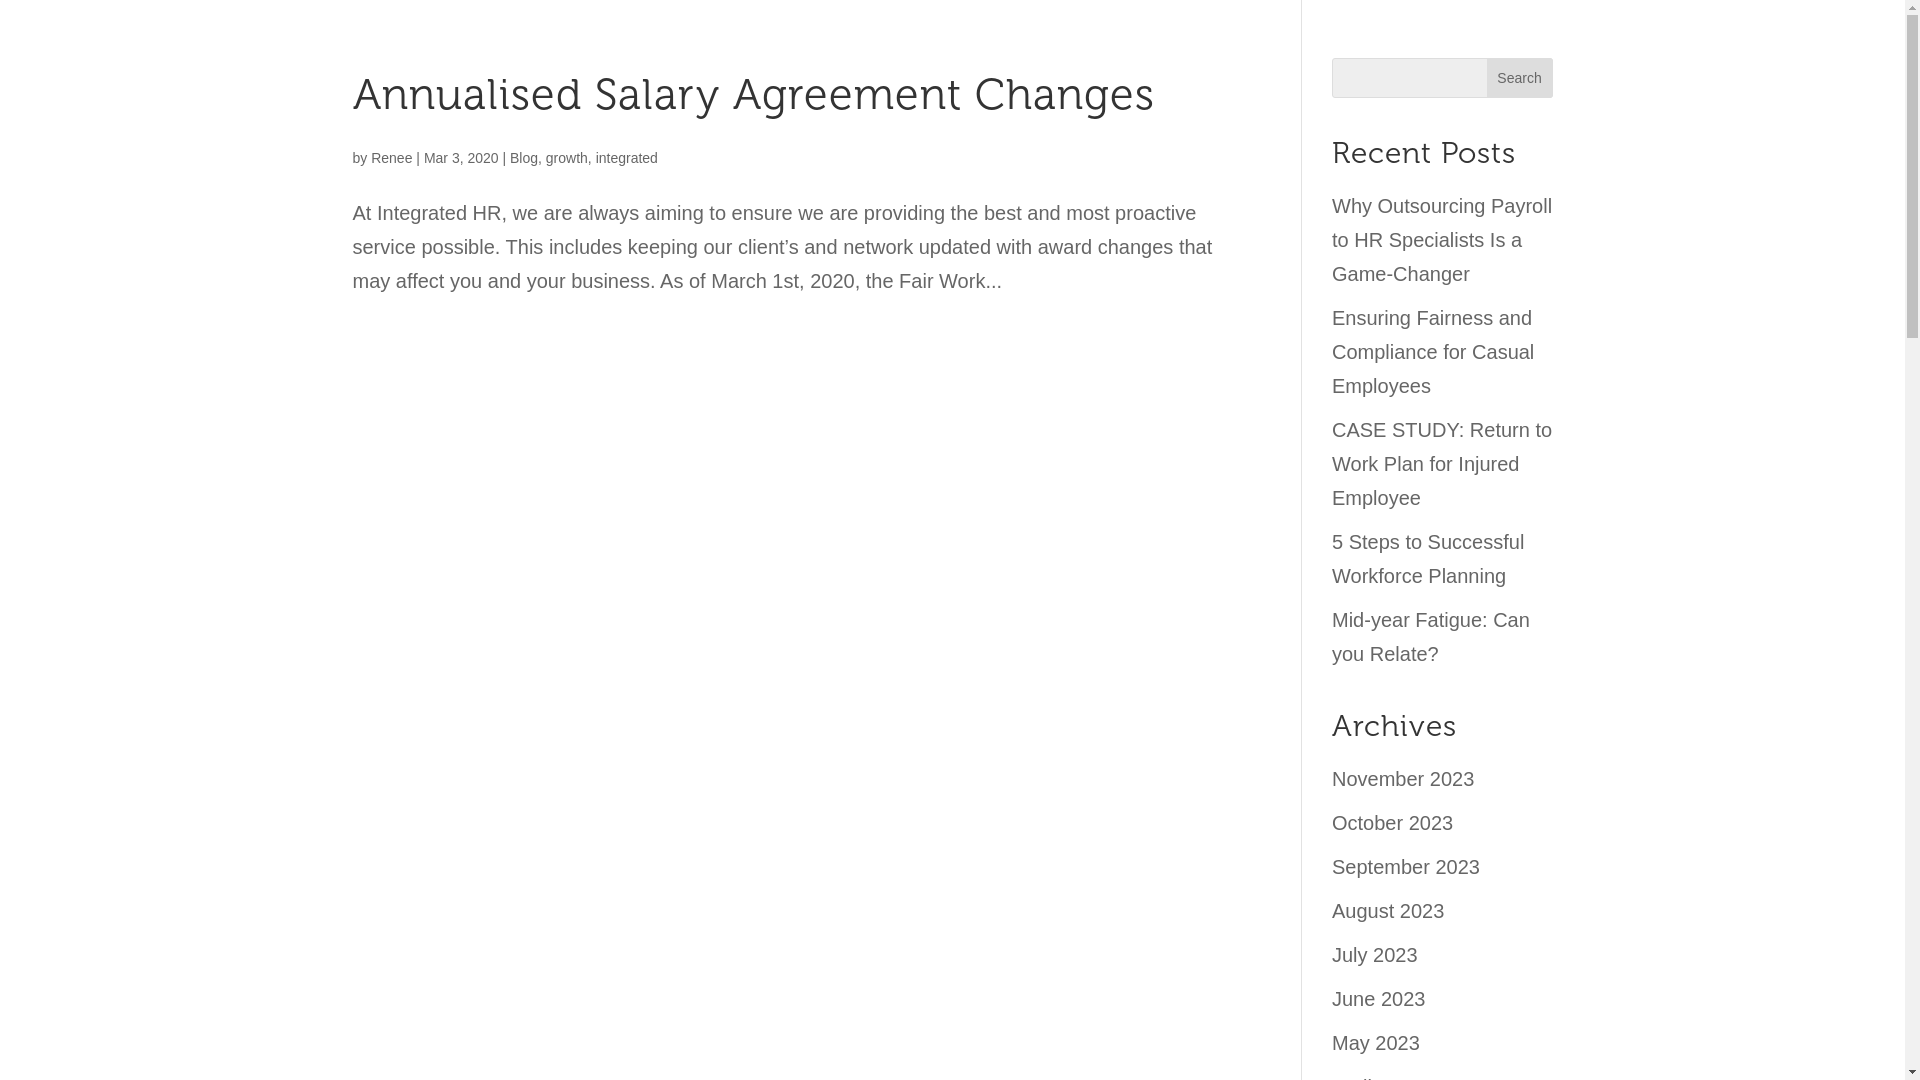 The width and height of the screenshot is (1920, 1080). I want to click on Mid-year Fatigue: Can you Relate?, so click(1431, 637).